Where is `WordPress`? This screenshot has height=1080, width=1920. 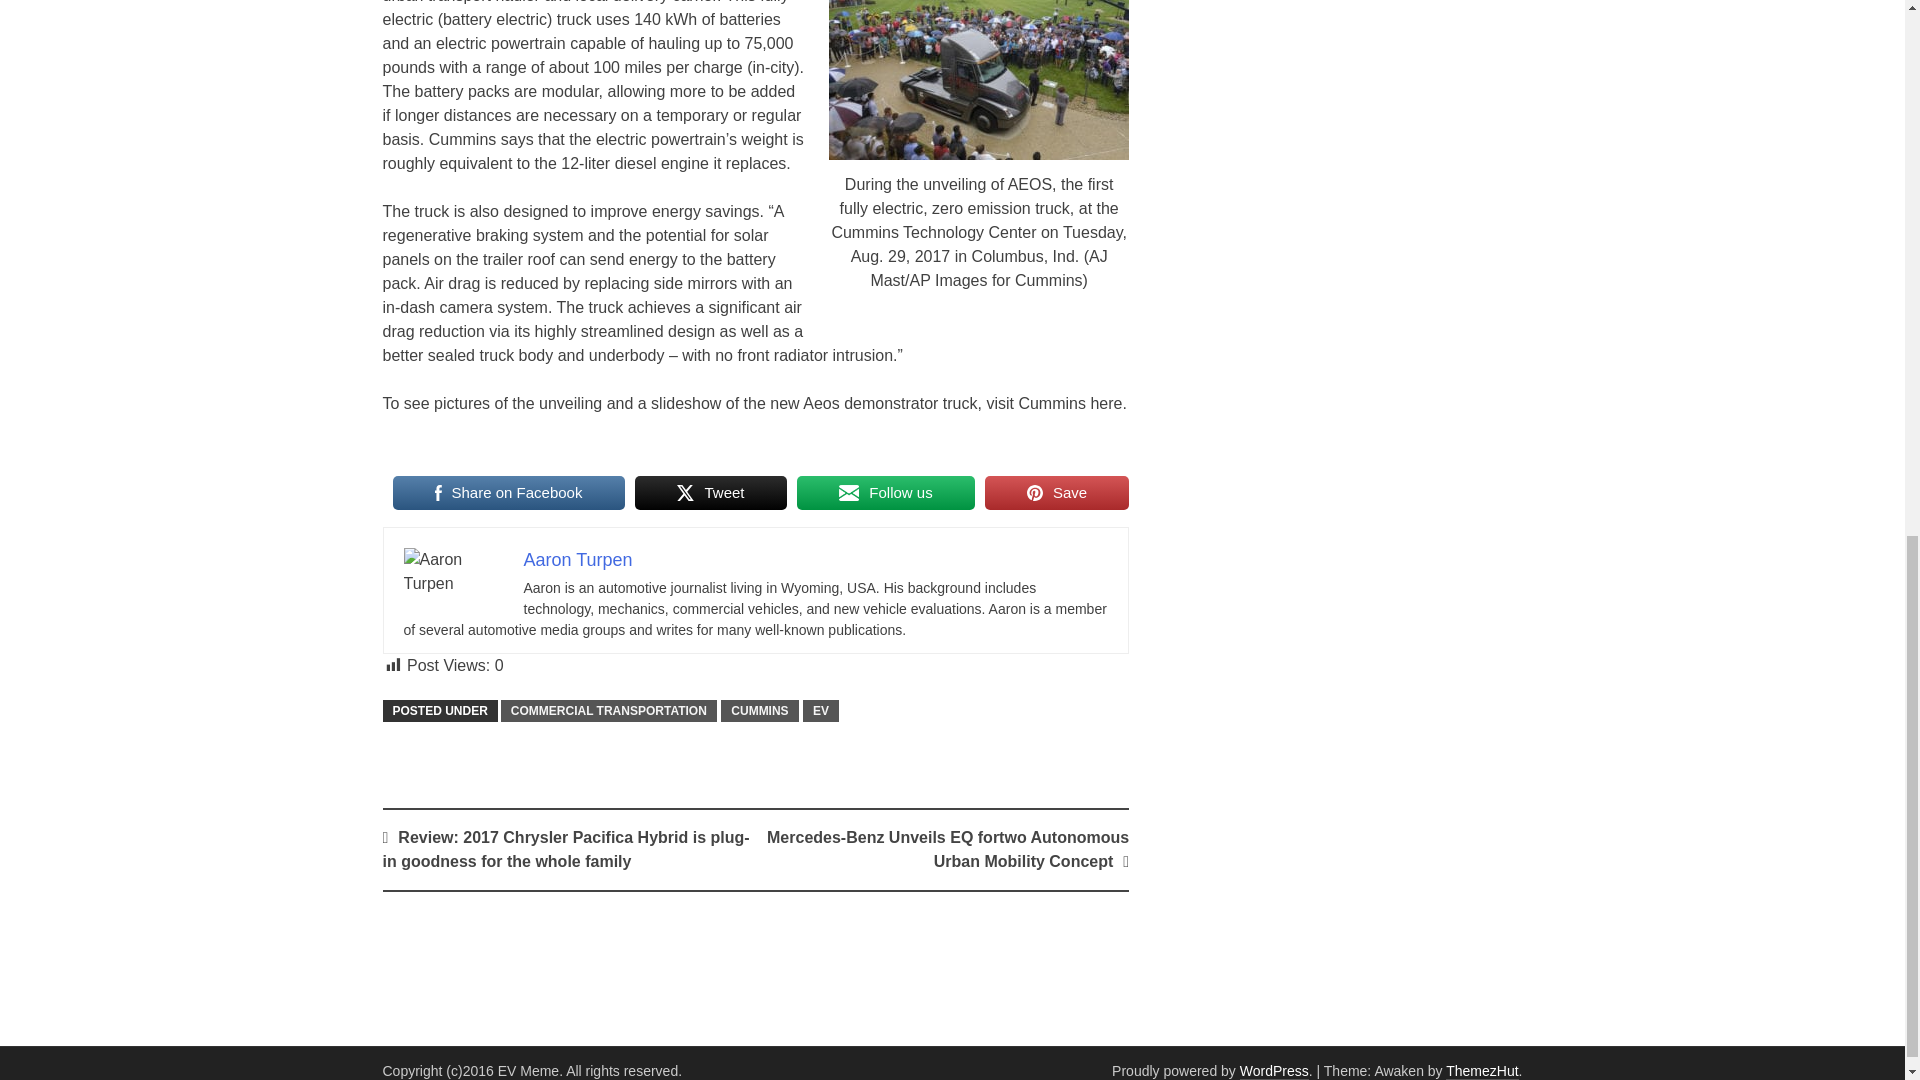 WordPress is located at coordinates (1274, 1071).